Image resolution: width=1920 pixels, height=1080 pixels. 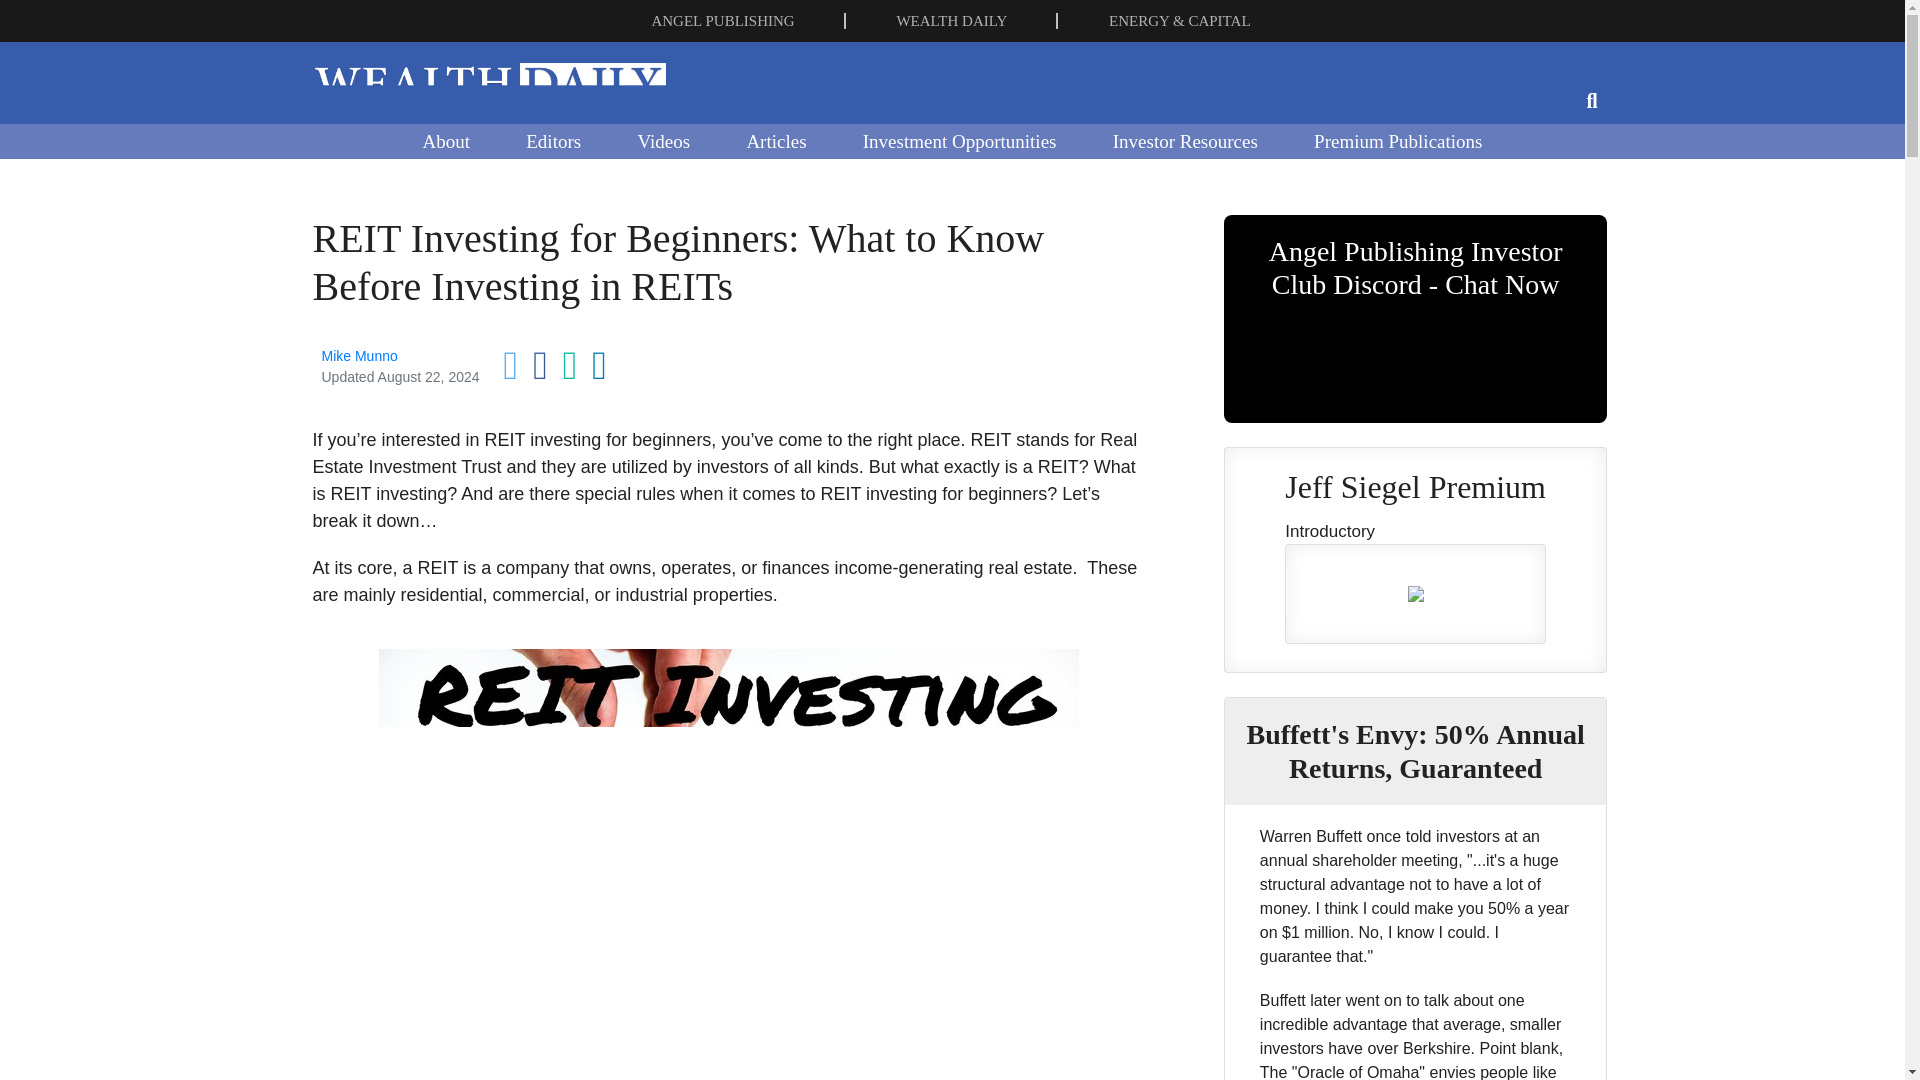 I want to click on Angel Publishing Investor Club Discord - Chat Now, so click(x=1416, y=319).